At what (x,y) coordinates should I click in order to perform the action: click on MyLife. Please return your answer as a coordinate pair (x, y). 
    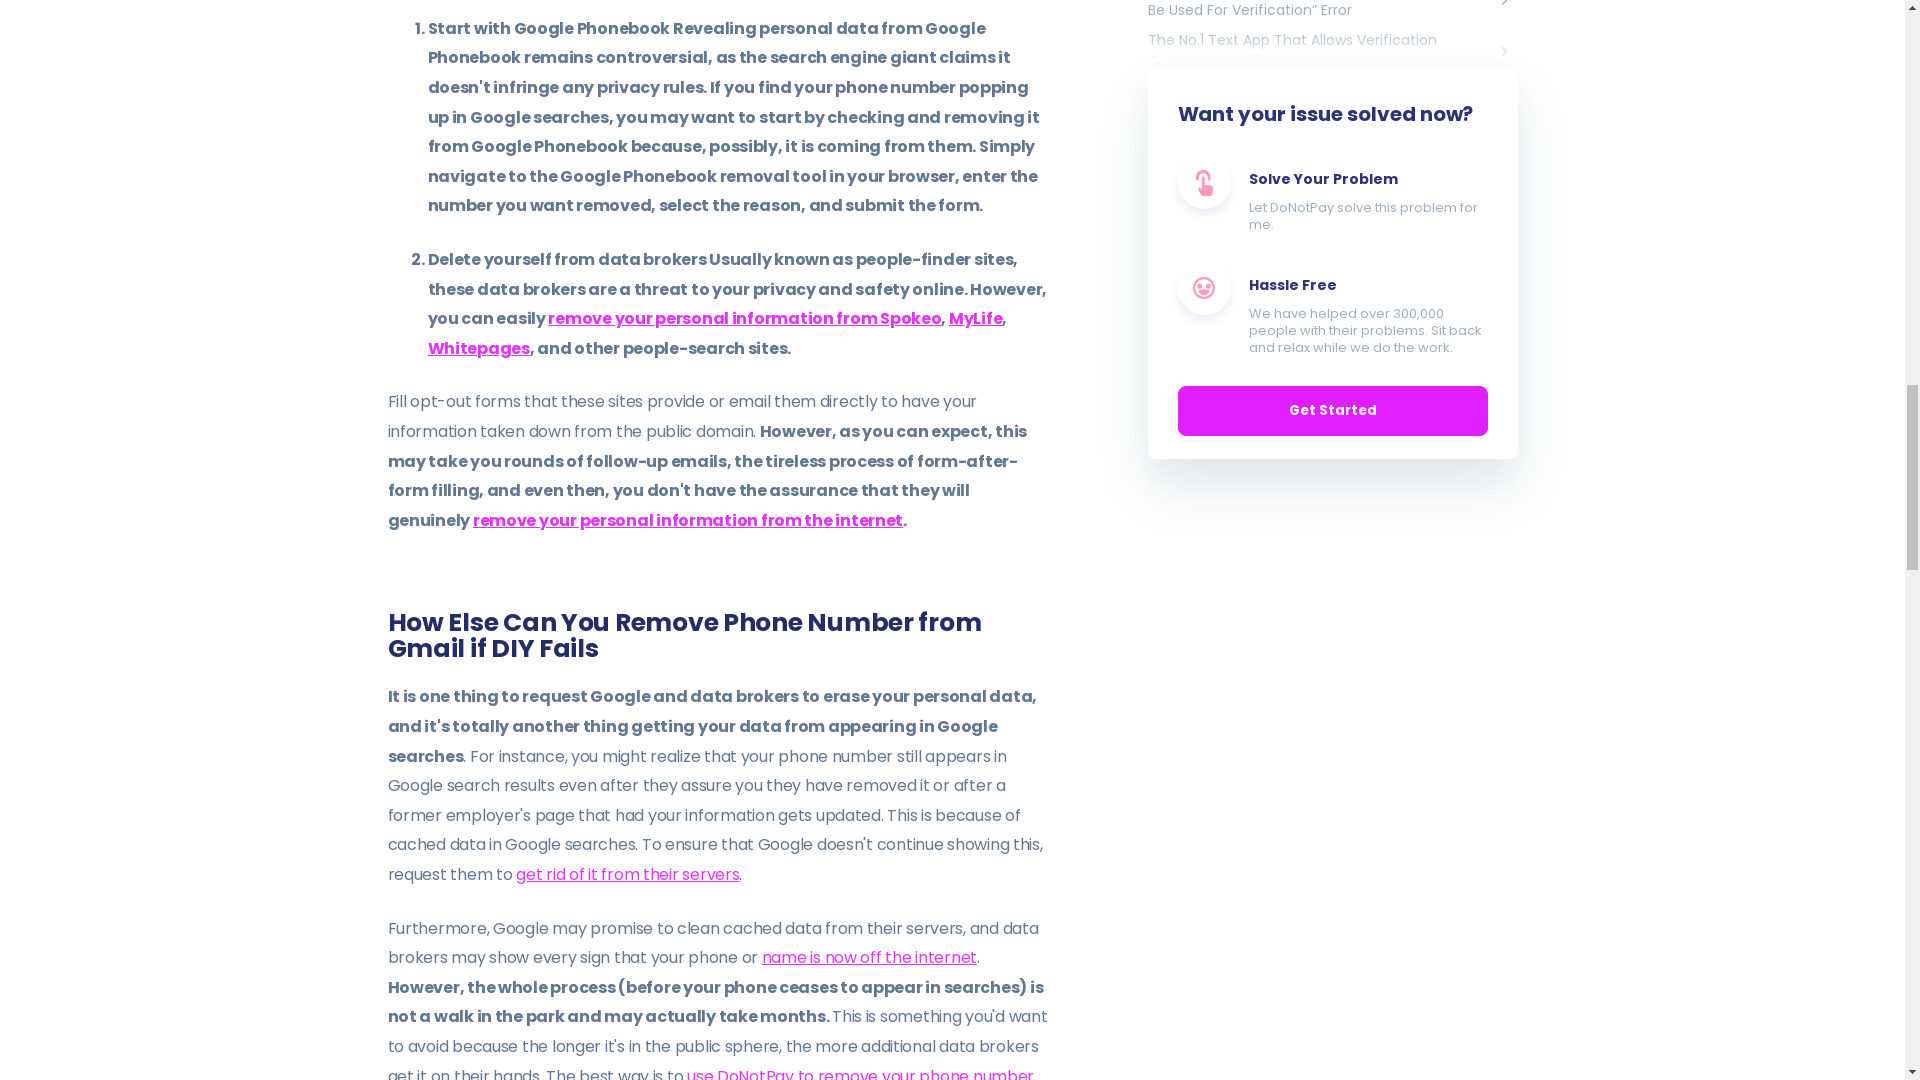
    Looking at the image, I should click on (975, 318).